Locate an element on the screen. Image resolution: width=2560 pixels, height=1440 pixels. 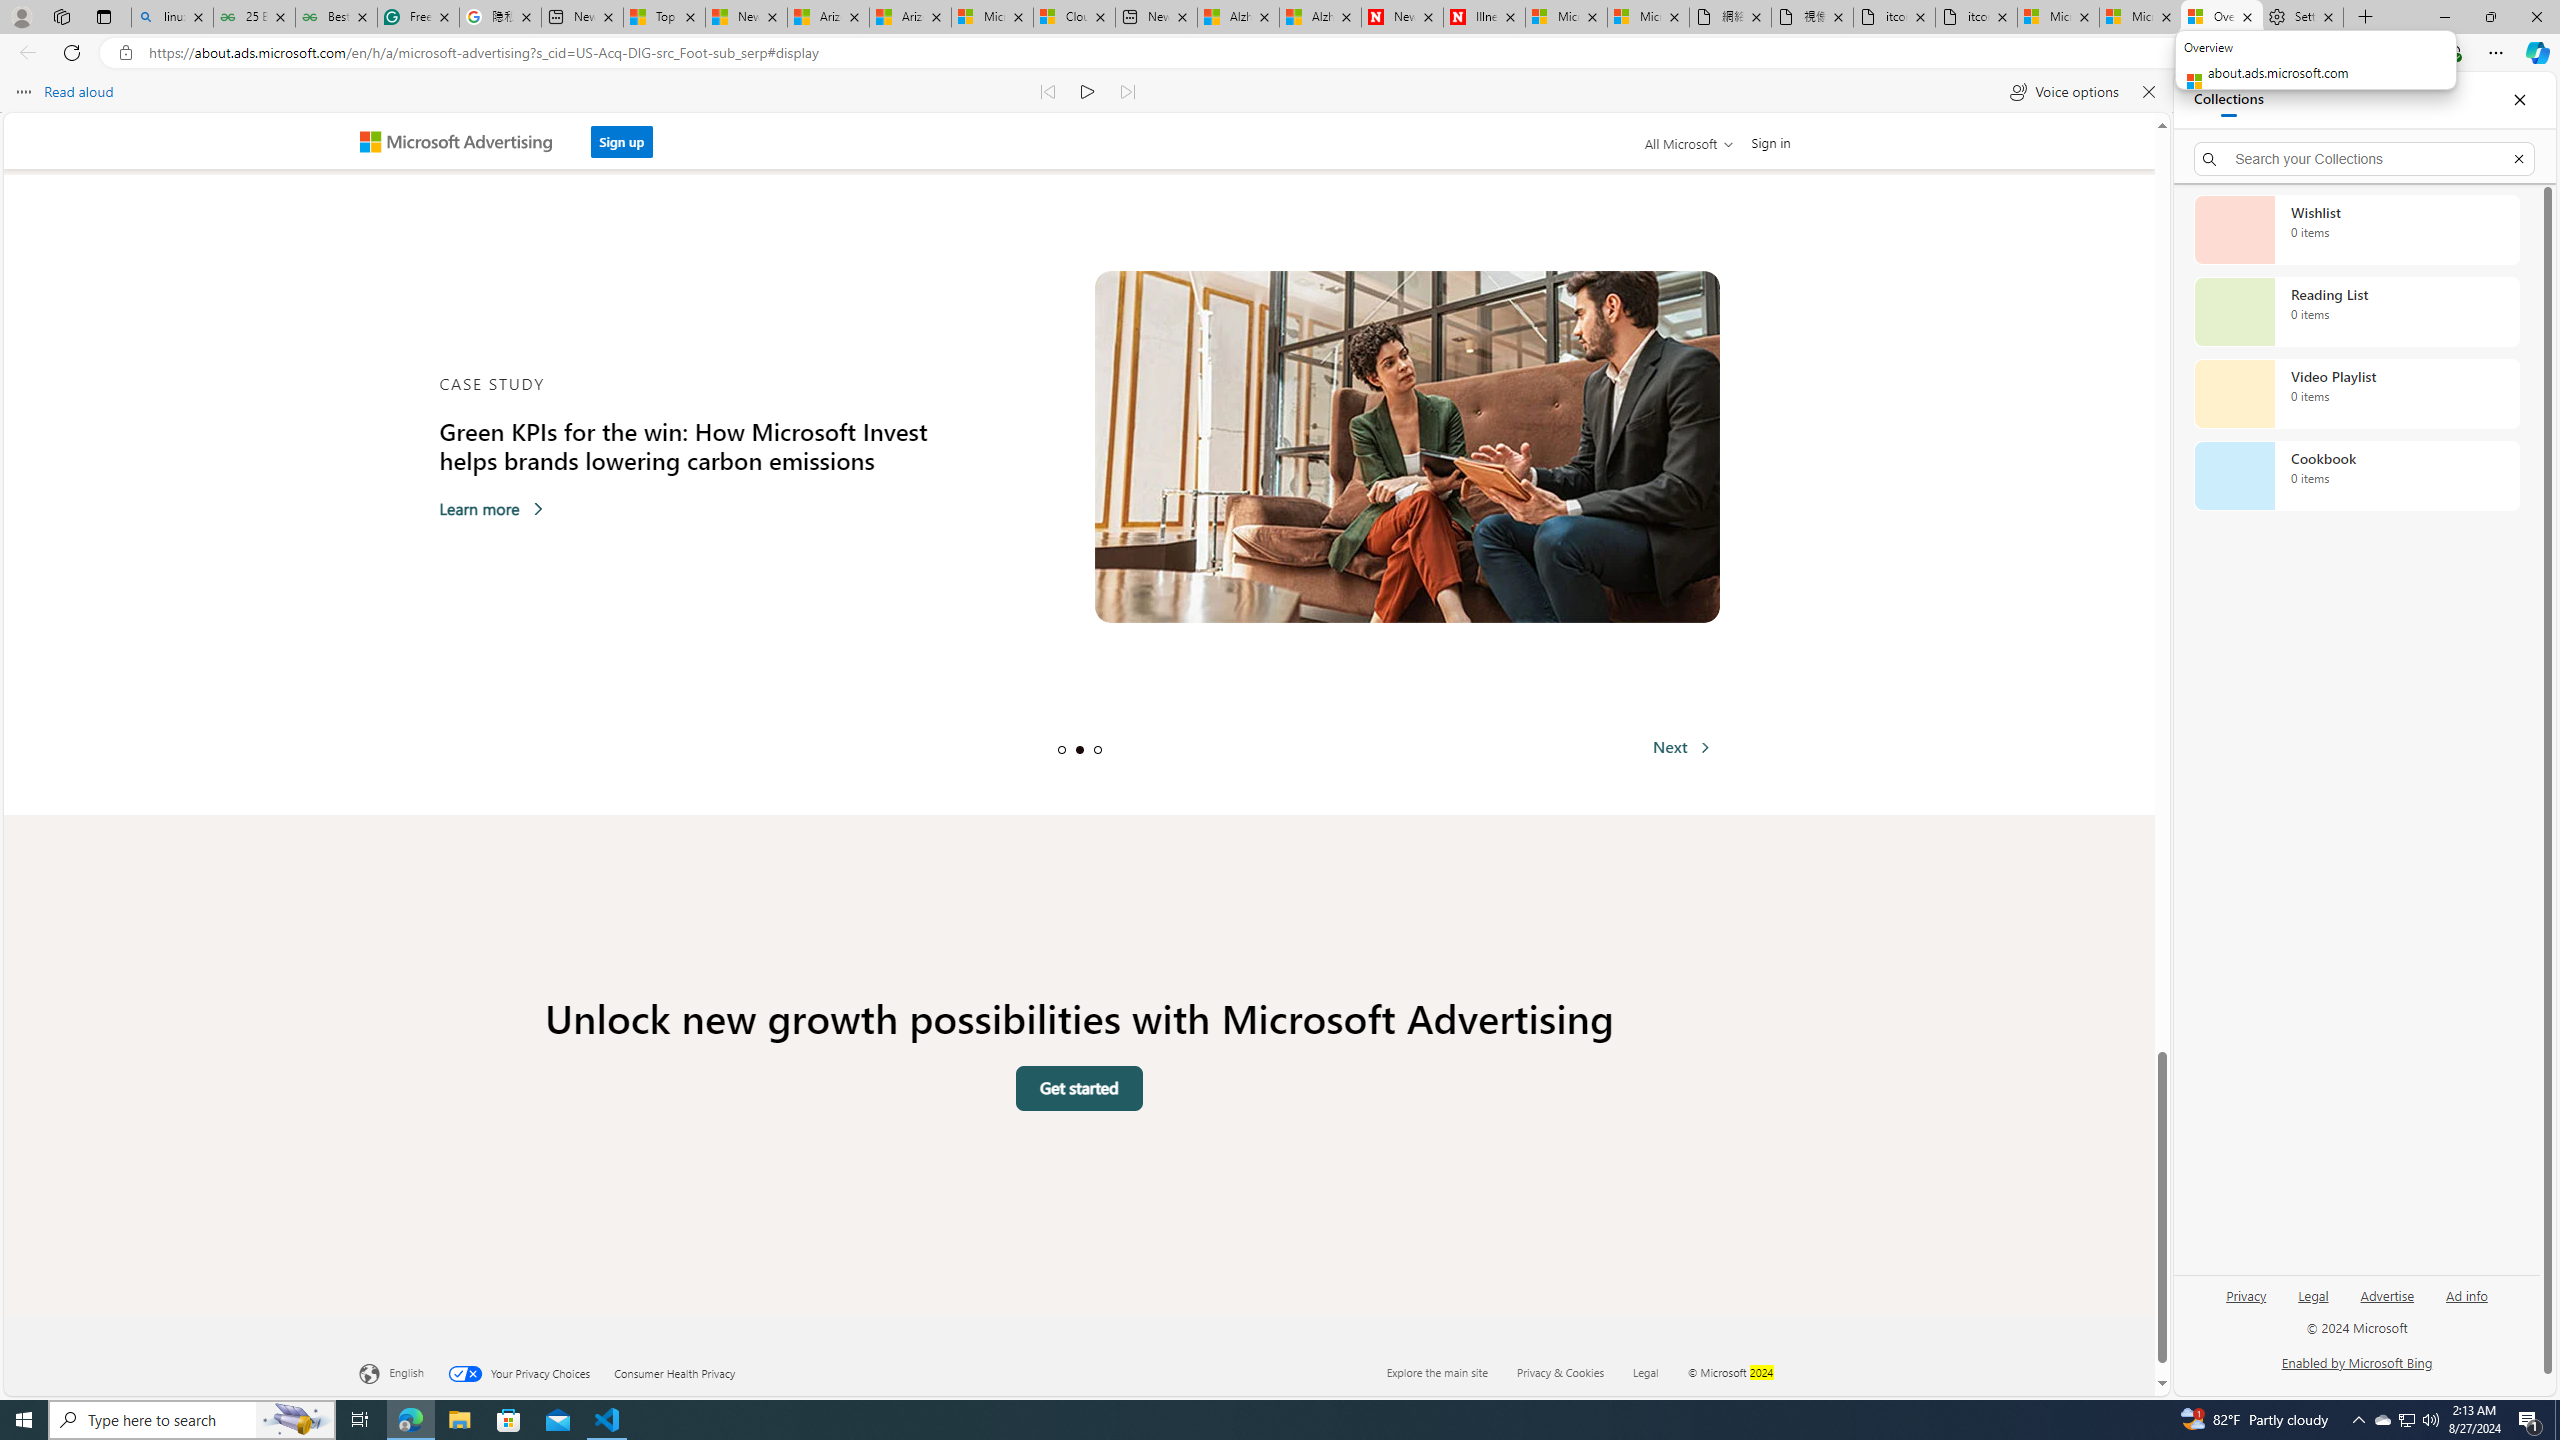
News - MSN is located at coordinates (746, 17).